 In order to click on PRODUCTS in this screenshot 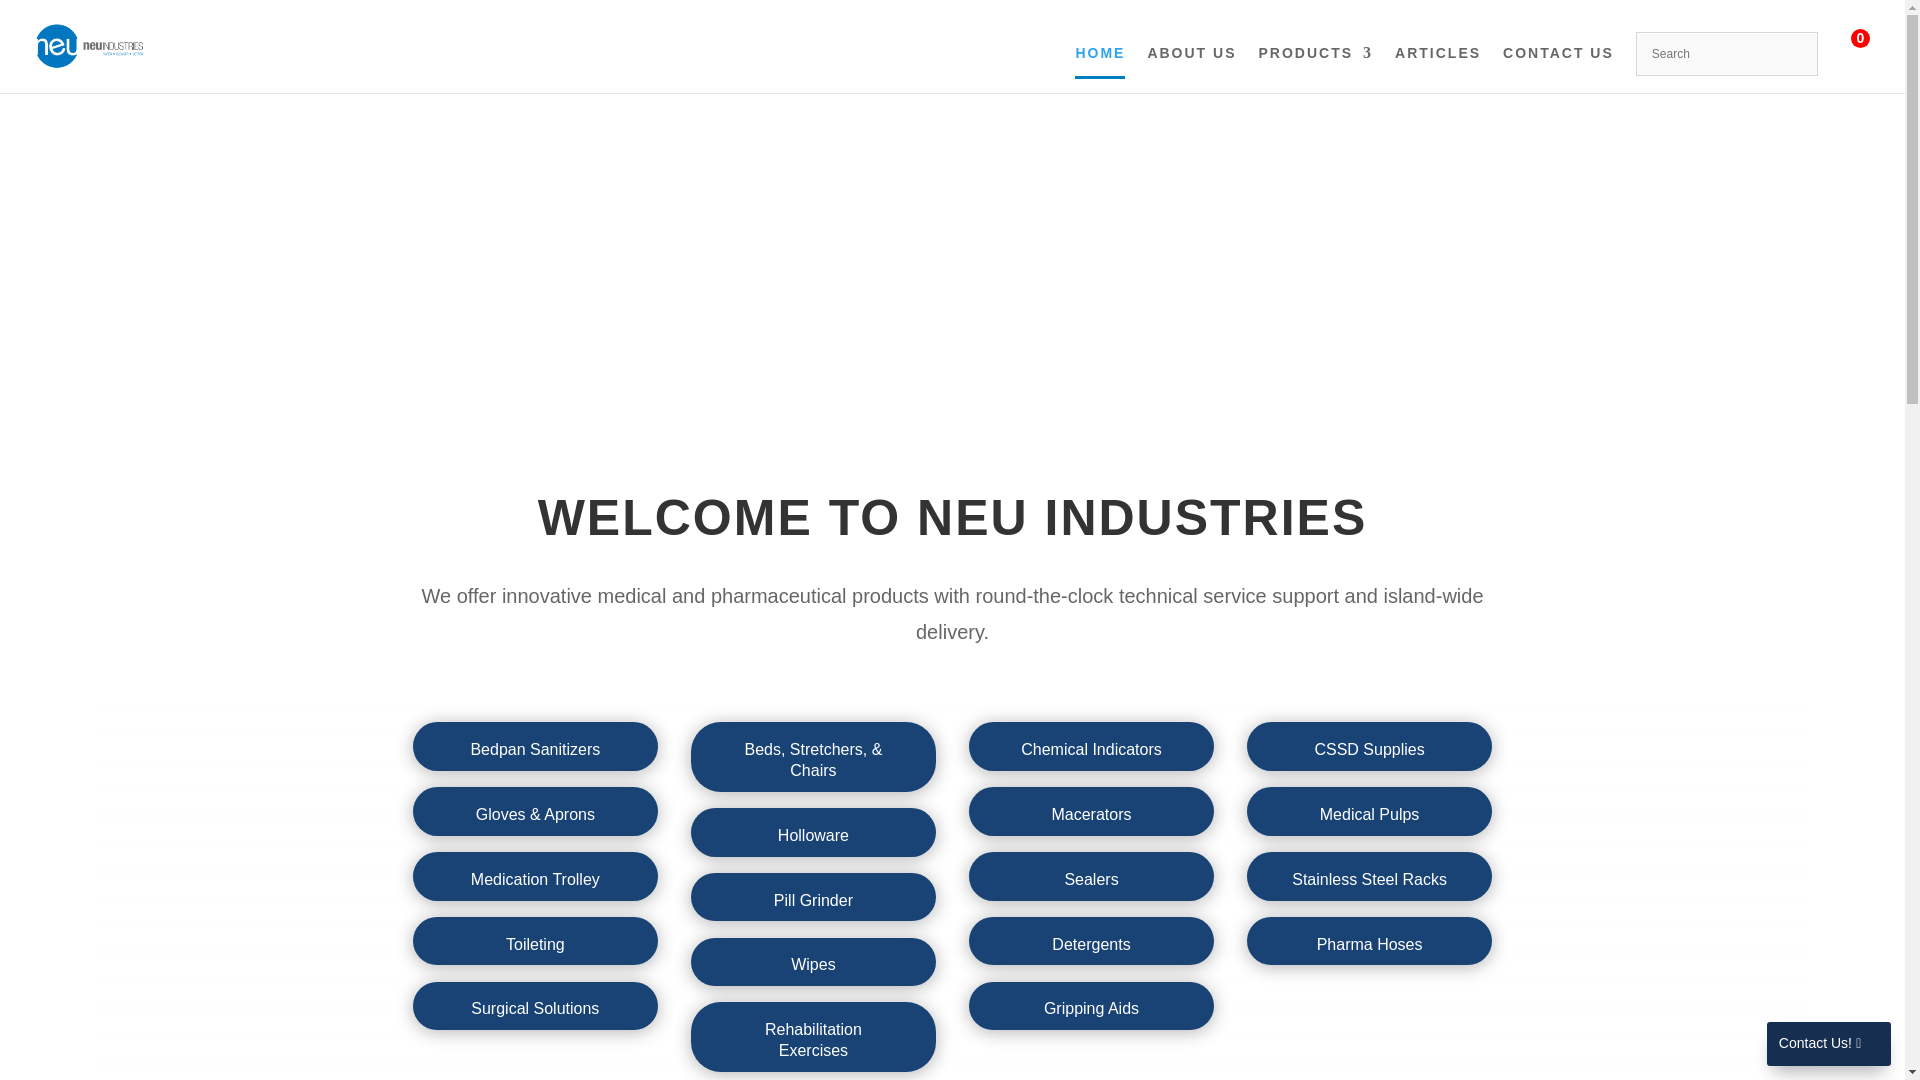, I will do `click(1316, 69)`.